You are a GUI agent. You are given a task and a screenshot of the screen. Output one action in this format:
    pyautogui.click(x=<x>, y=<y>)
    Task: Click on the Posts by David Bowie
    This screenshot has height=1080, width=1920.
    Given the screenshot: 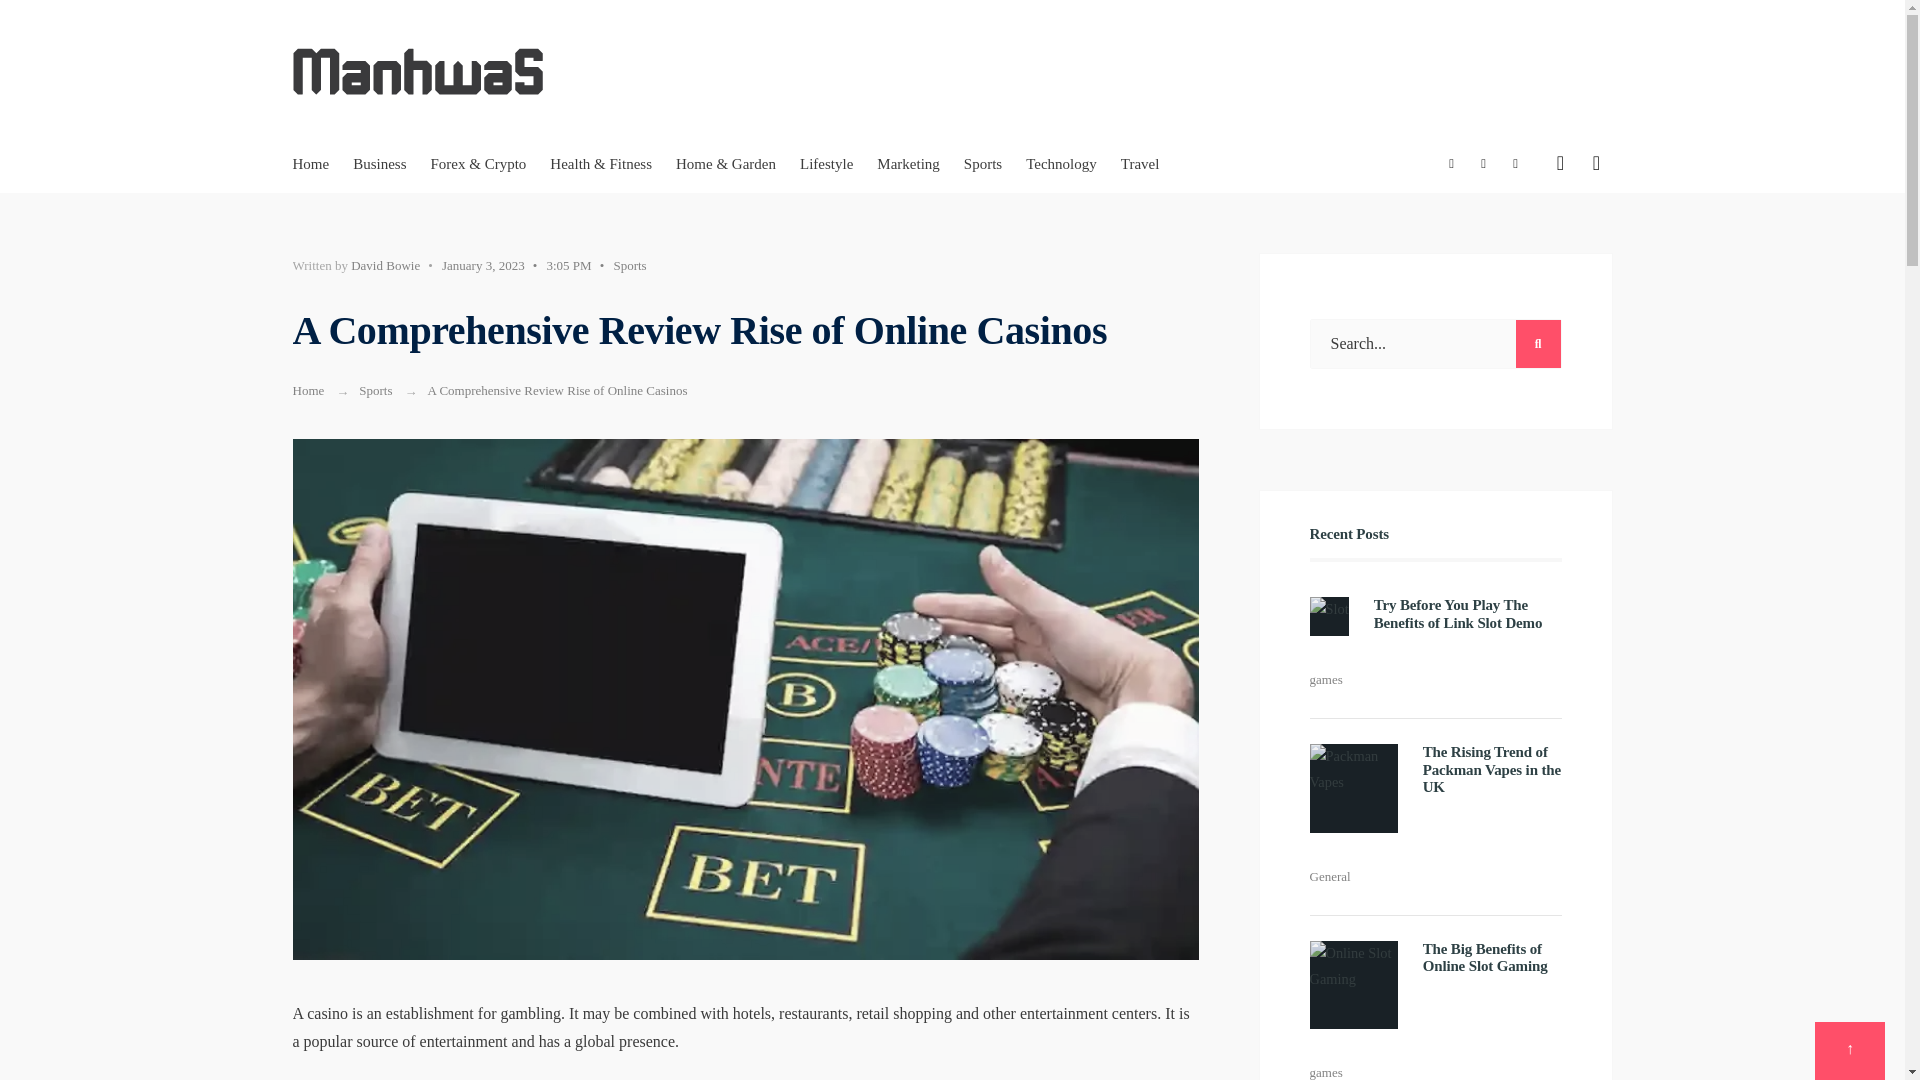 What is the action you would take?
    pyautogui.click(x=386, y=266)
    